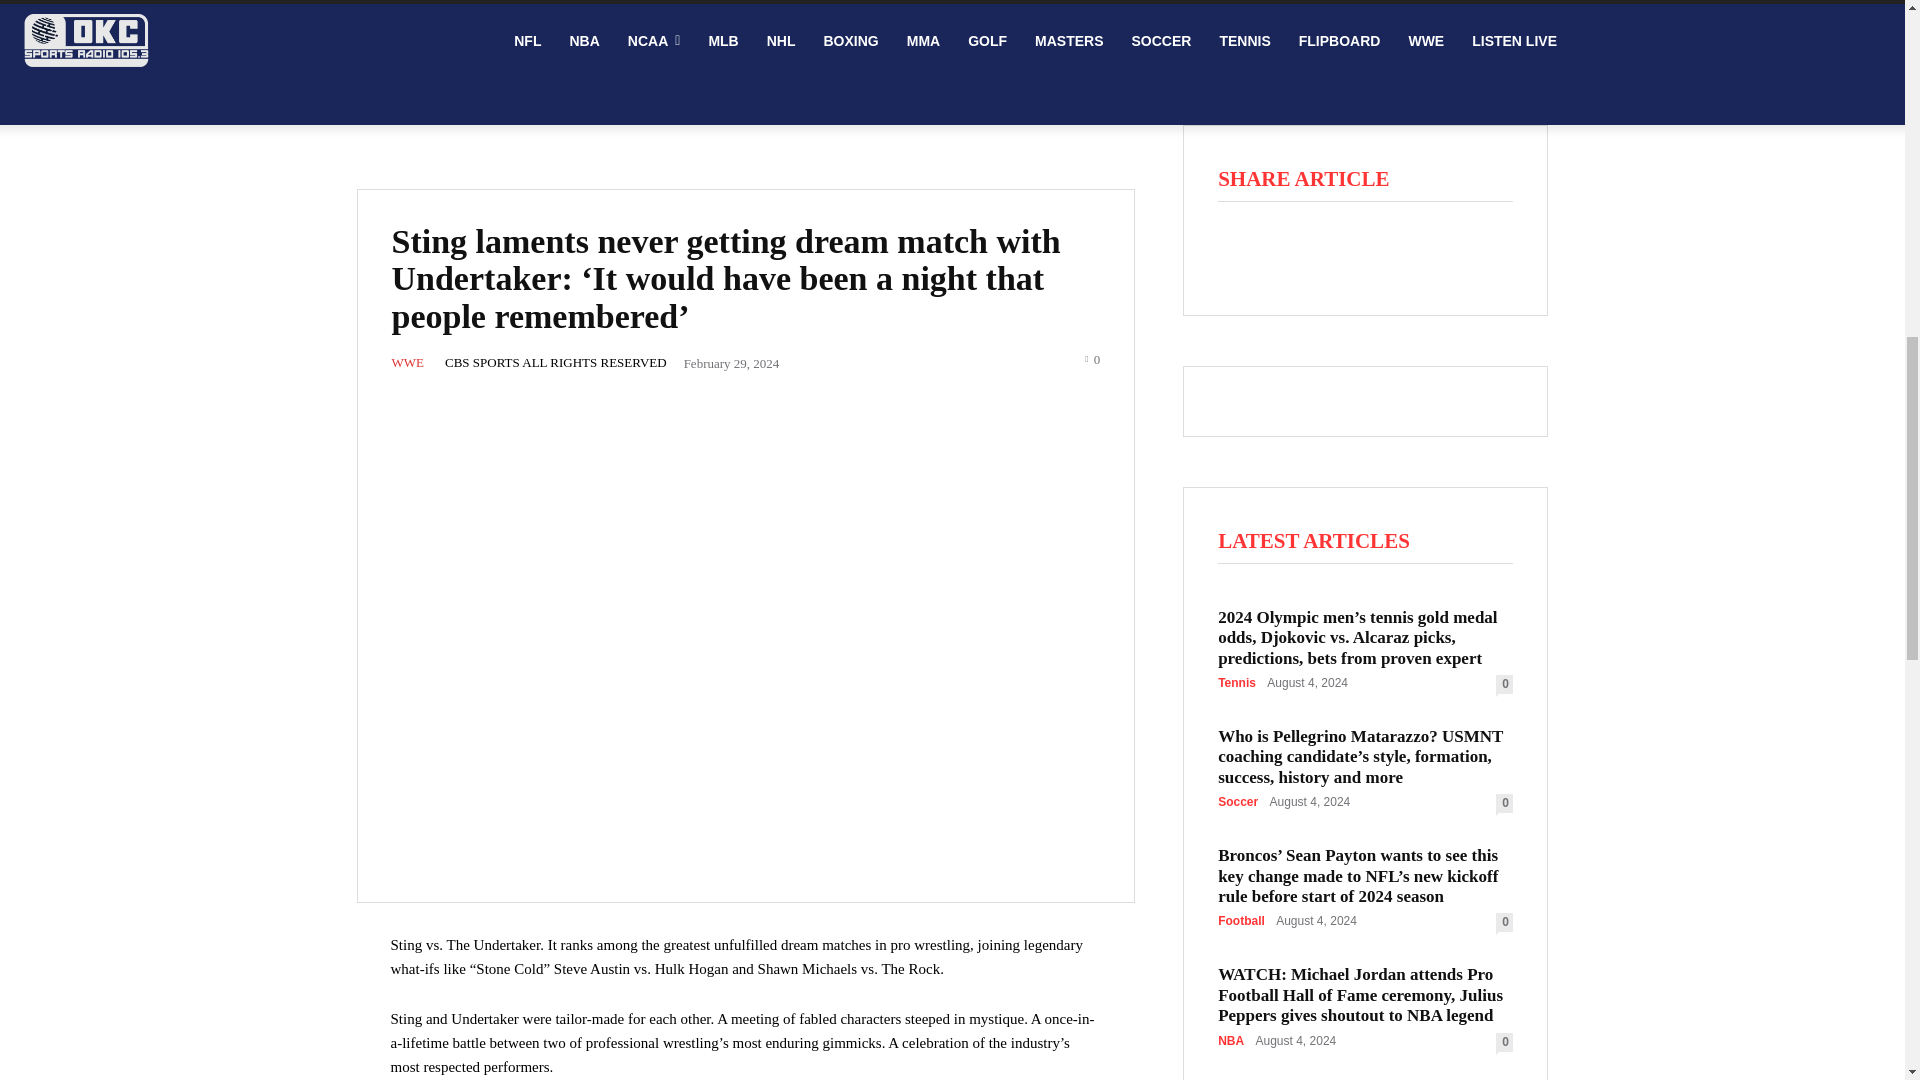 This screenshot has height=1080, width=1920. What do you see at coordinates (654, 40) in the screenshot?
I see `NCAA` at bounding box center [654, 40].